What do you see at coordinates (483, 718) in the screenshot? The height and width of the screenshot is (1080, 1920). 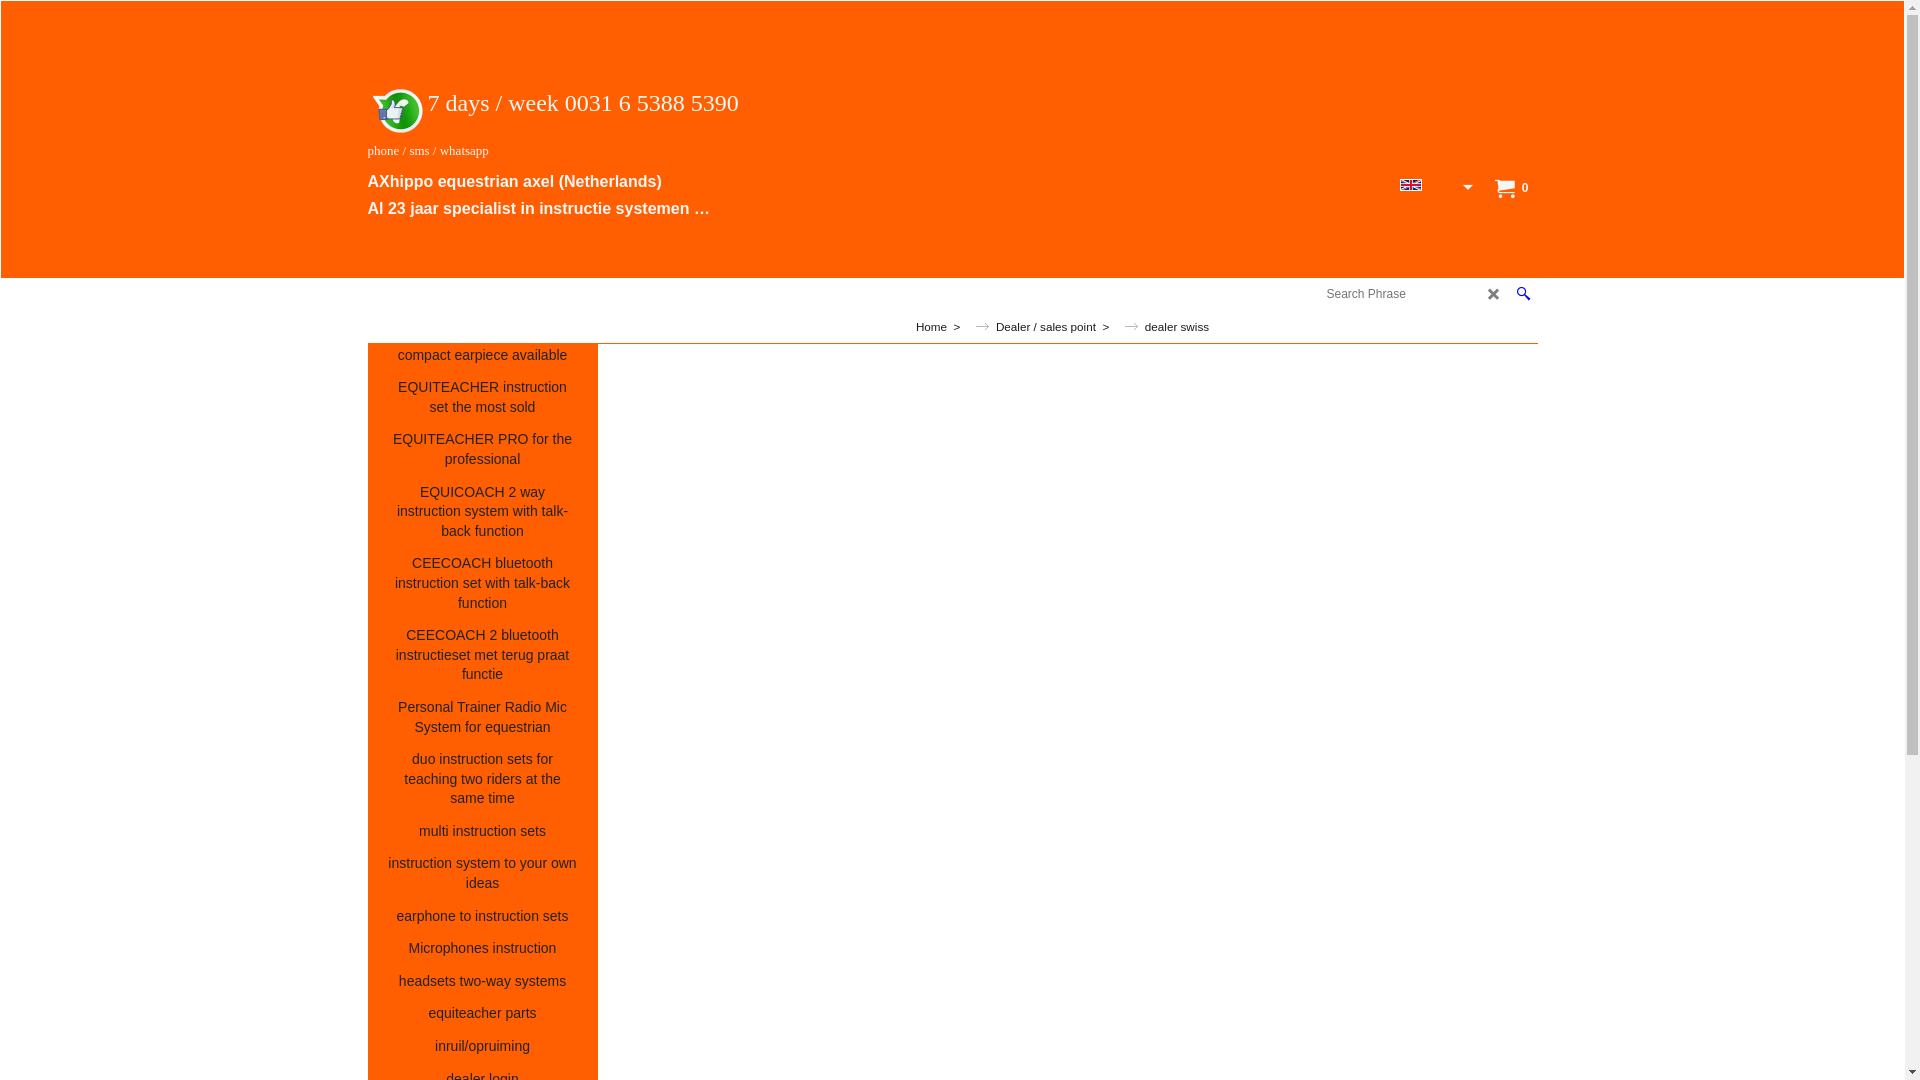 I see `Personal Trainer Radio Mic System for equestrian` at bounding box center [483, 718].